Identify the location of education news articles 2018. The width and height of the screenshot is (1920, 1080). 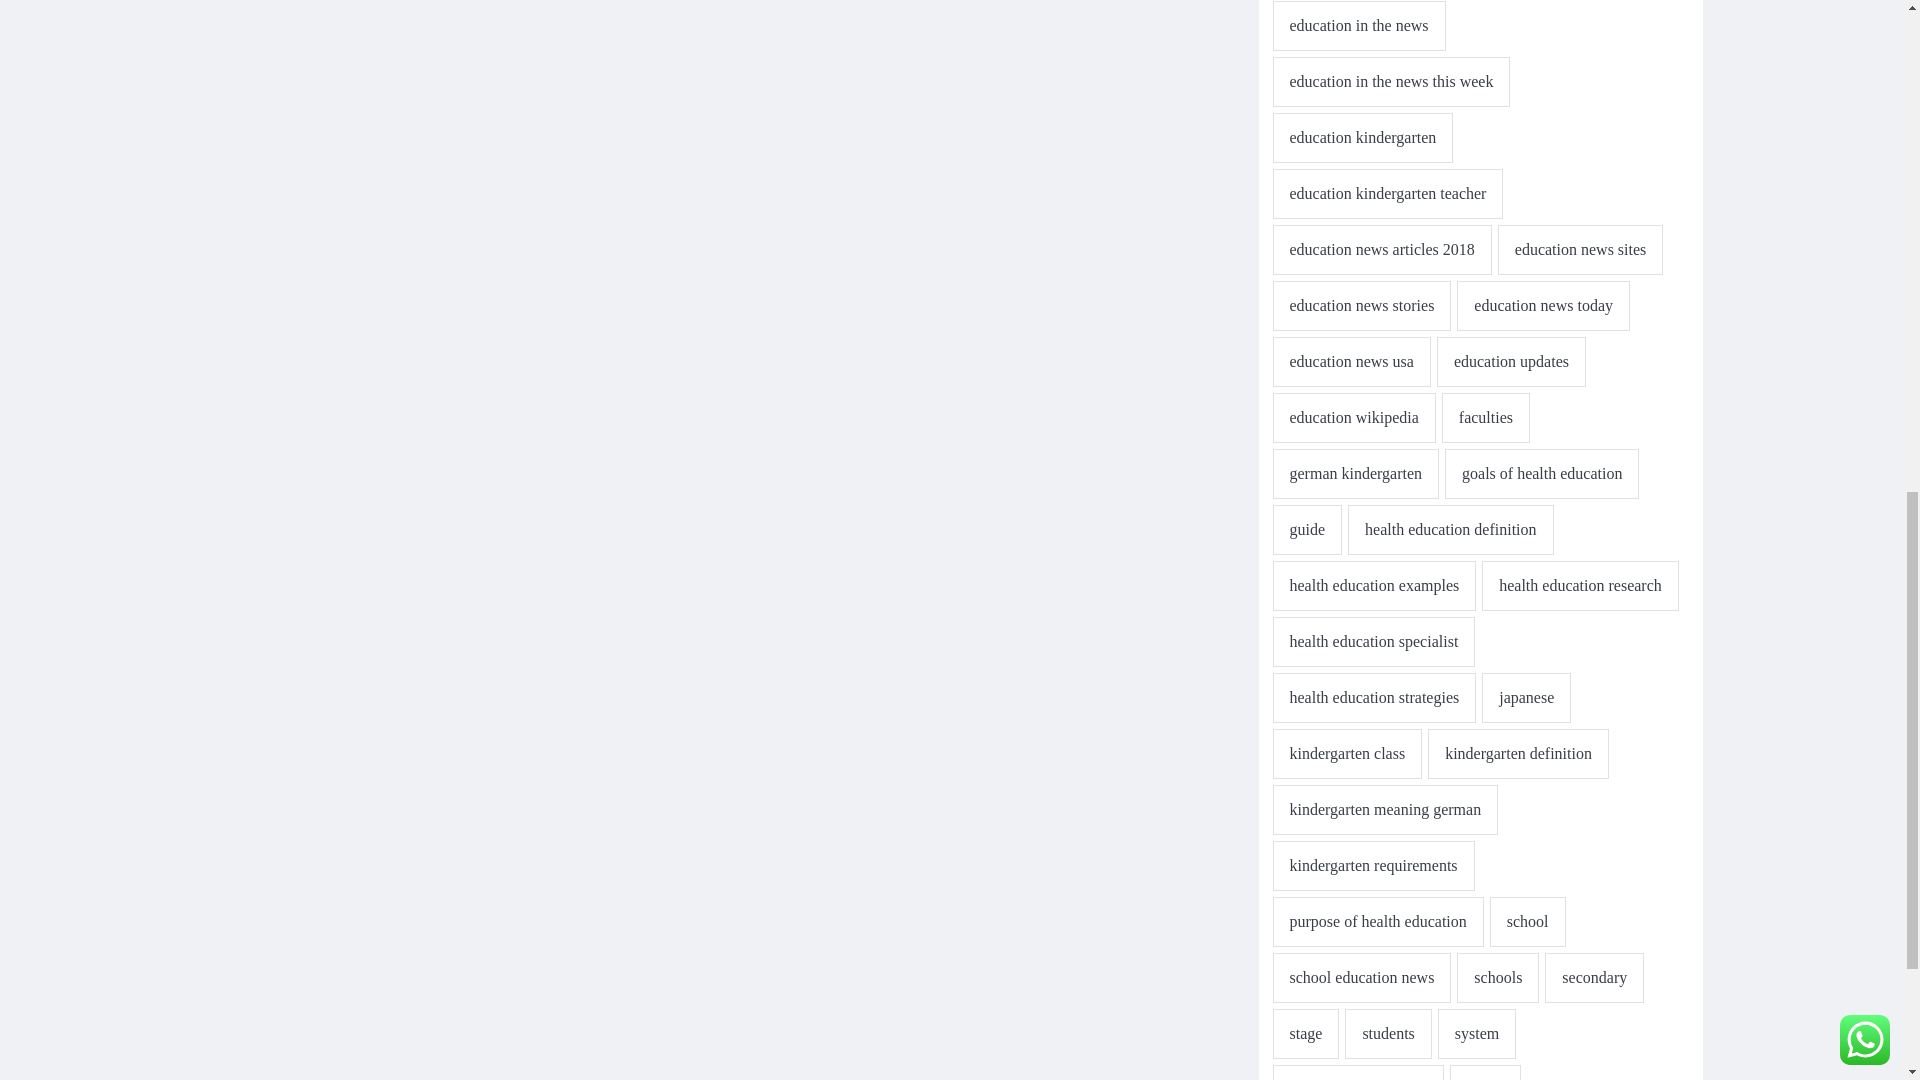
(1381, 250).